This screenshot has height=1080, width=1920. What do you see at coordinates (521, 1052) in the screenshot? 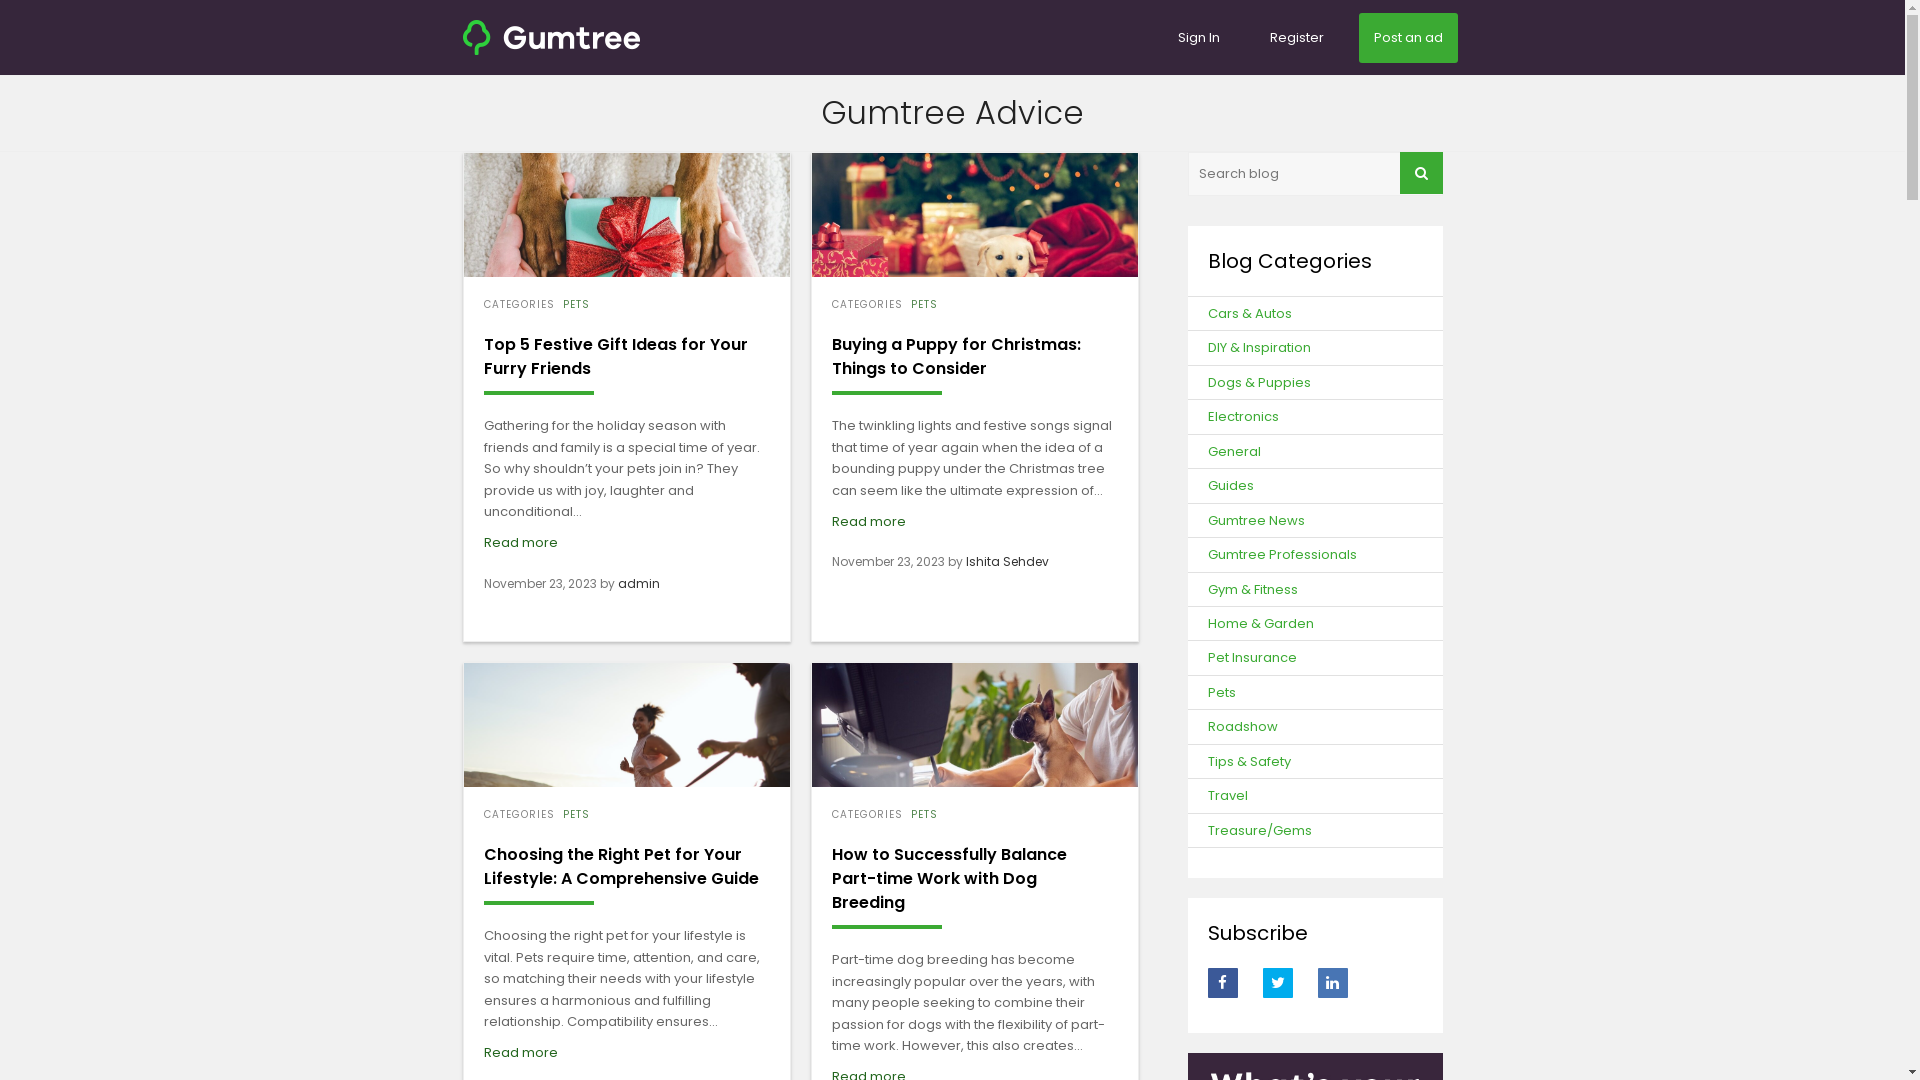
I see `Read more` at bounding box center [521, 1052].